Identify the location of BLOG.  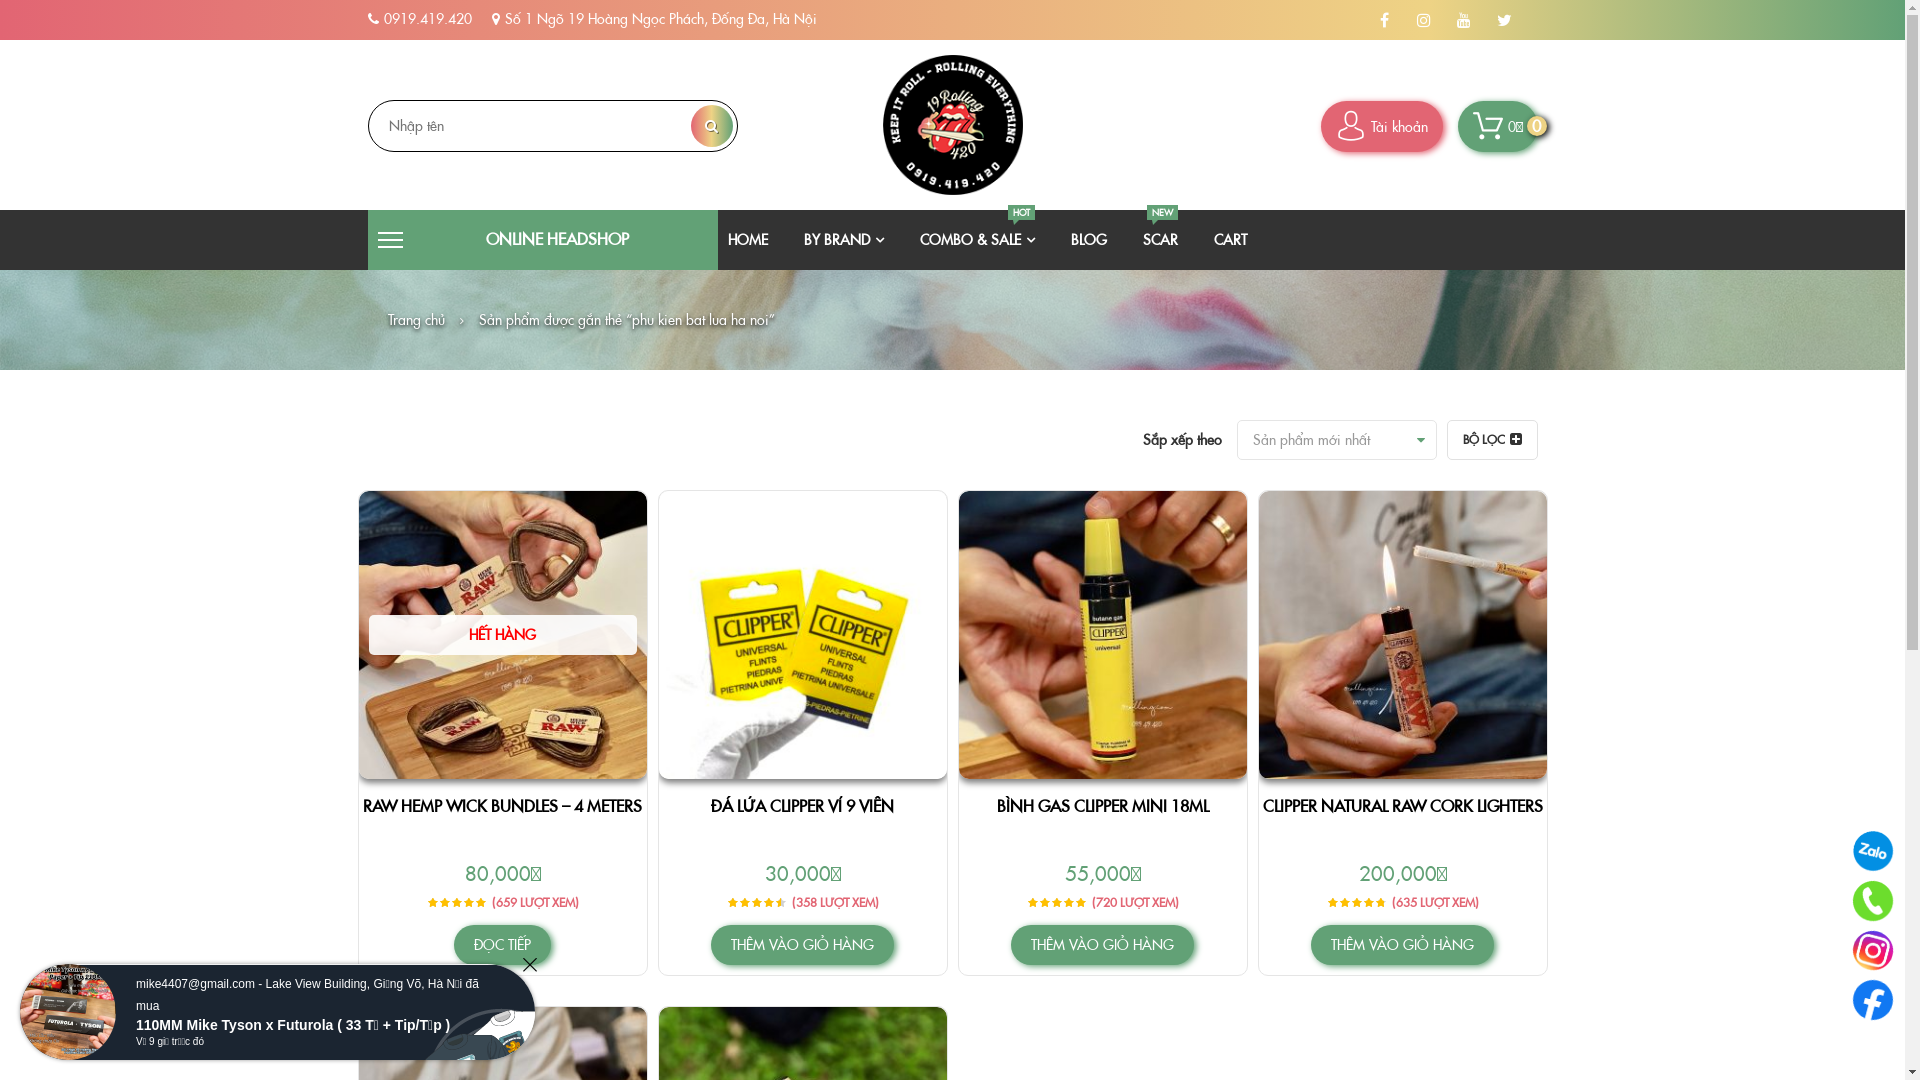
(1089, 240).